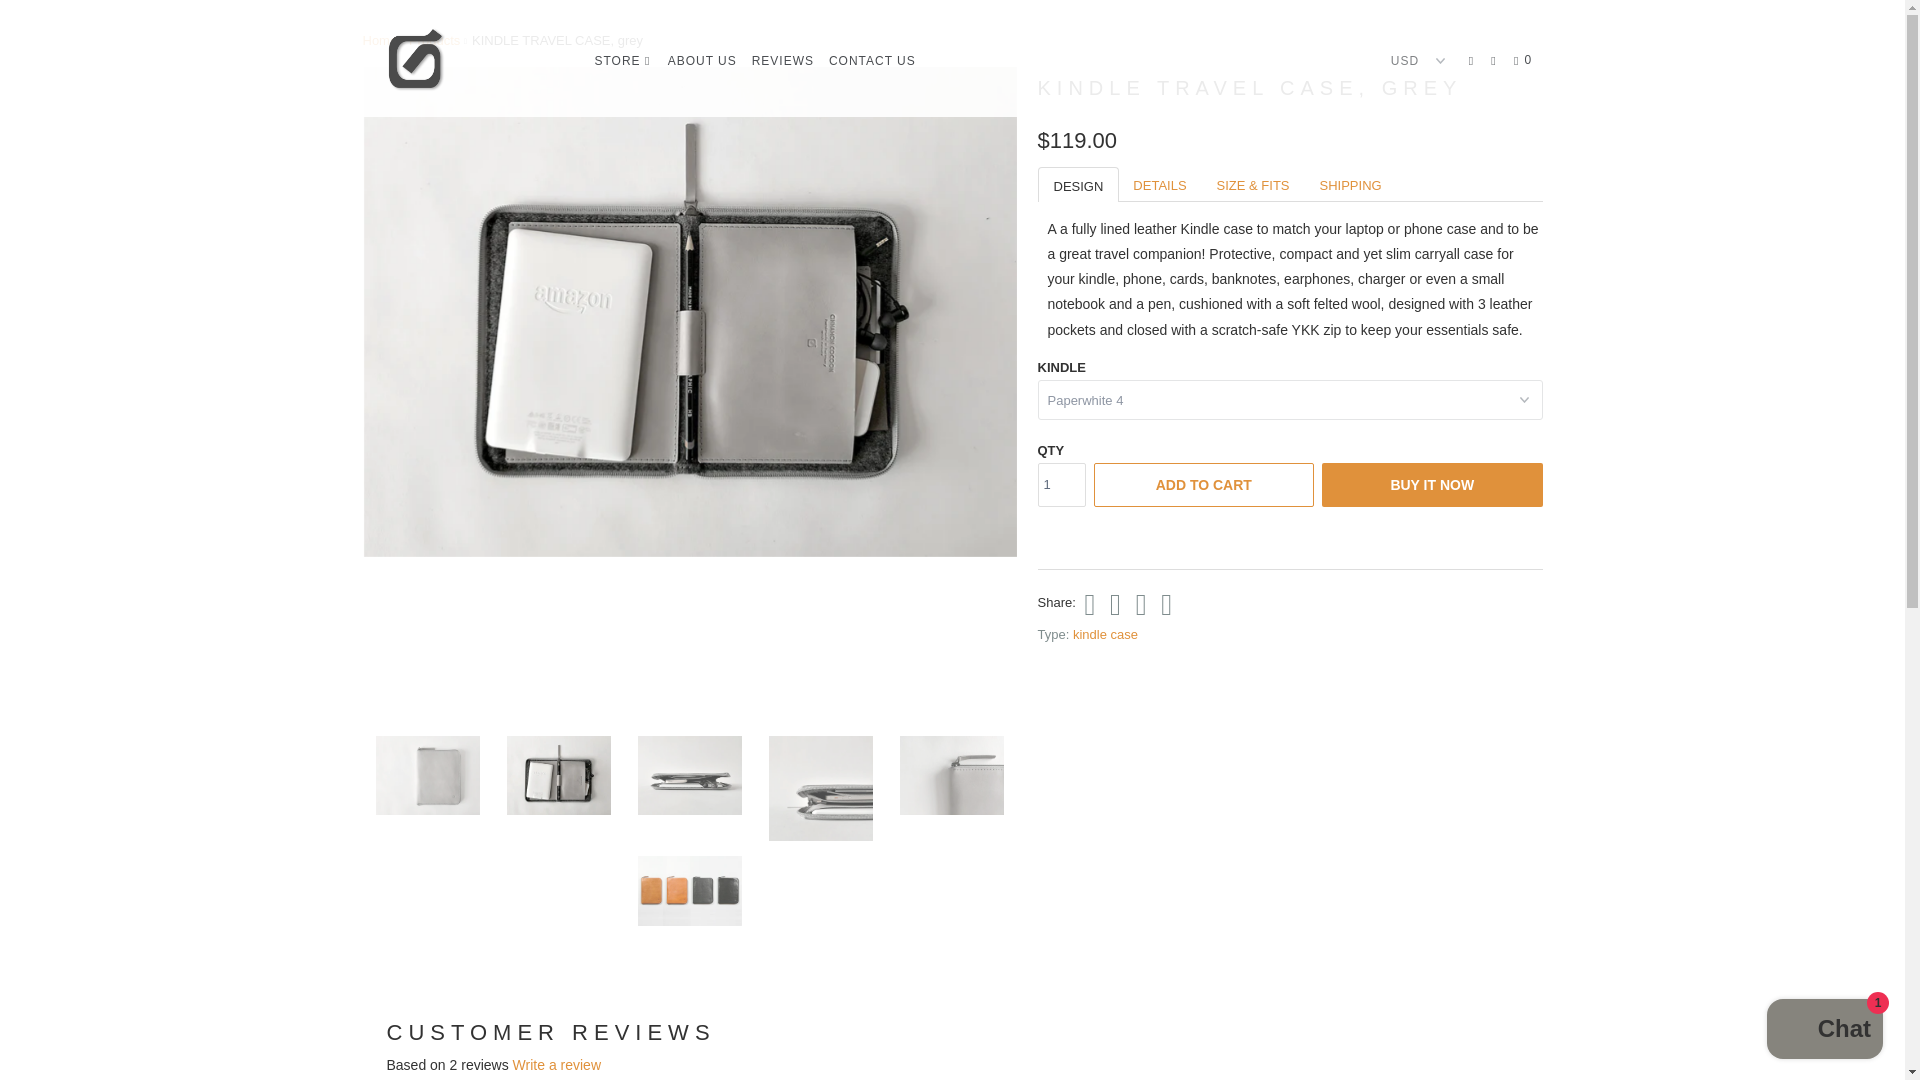 Image resolution: width=1920 pixels, height=1080 pixels. I want to click on cinnamon cocoon, so click(464, 58).